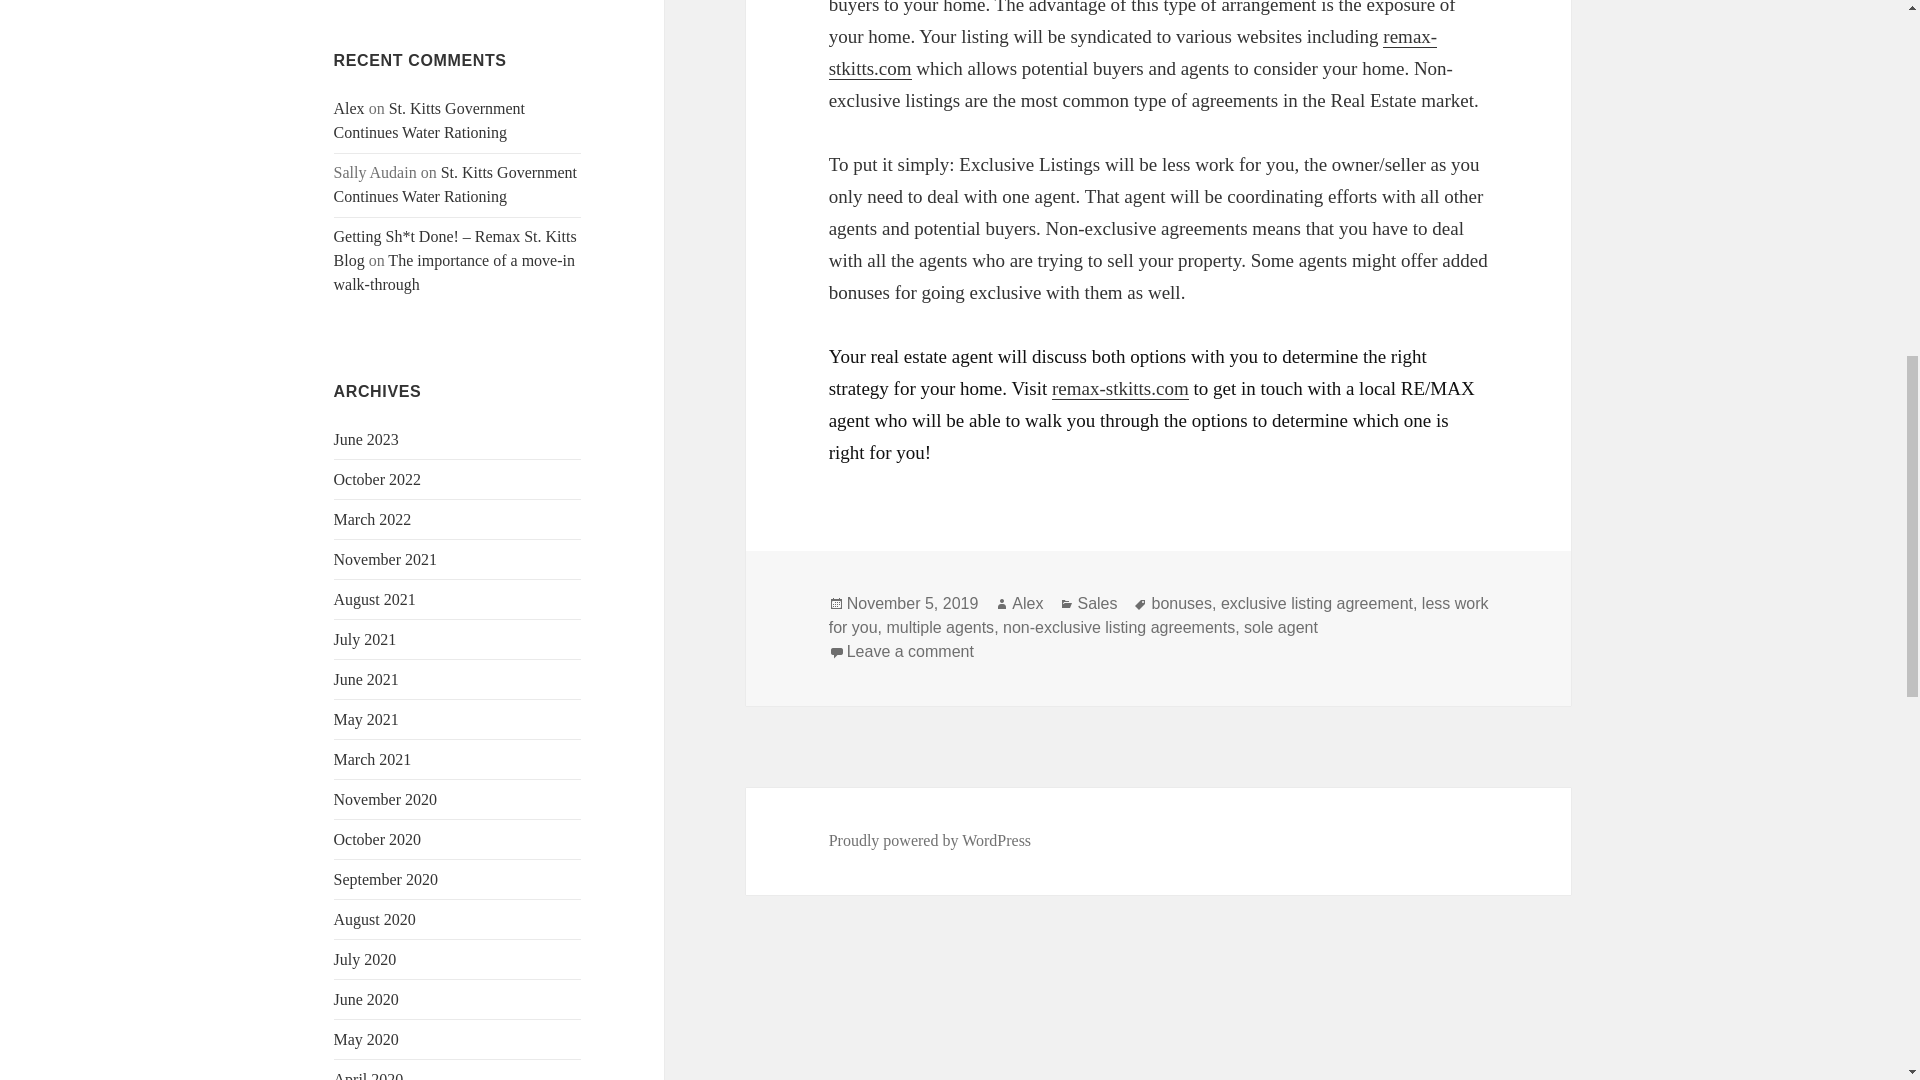  I want to click on St. Kitts Government Continues Water Rationing, so click(430, 120).